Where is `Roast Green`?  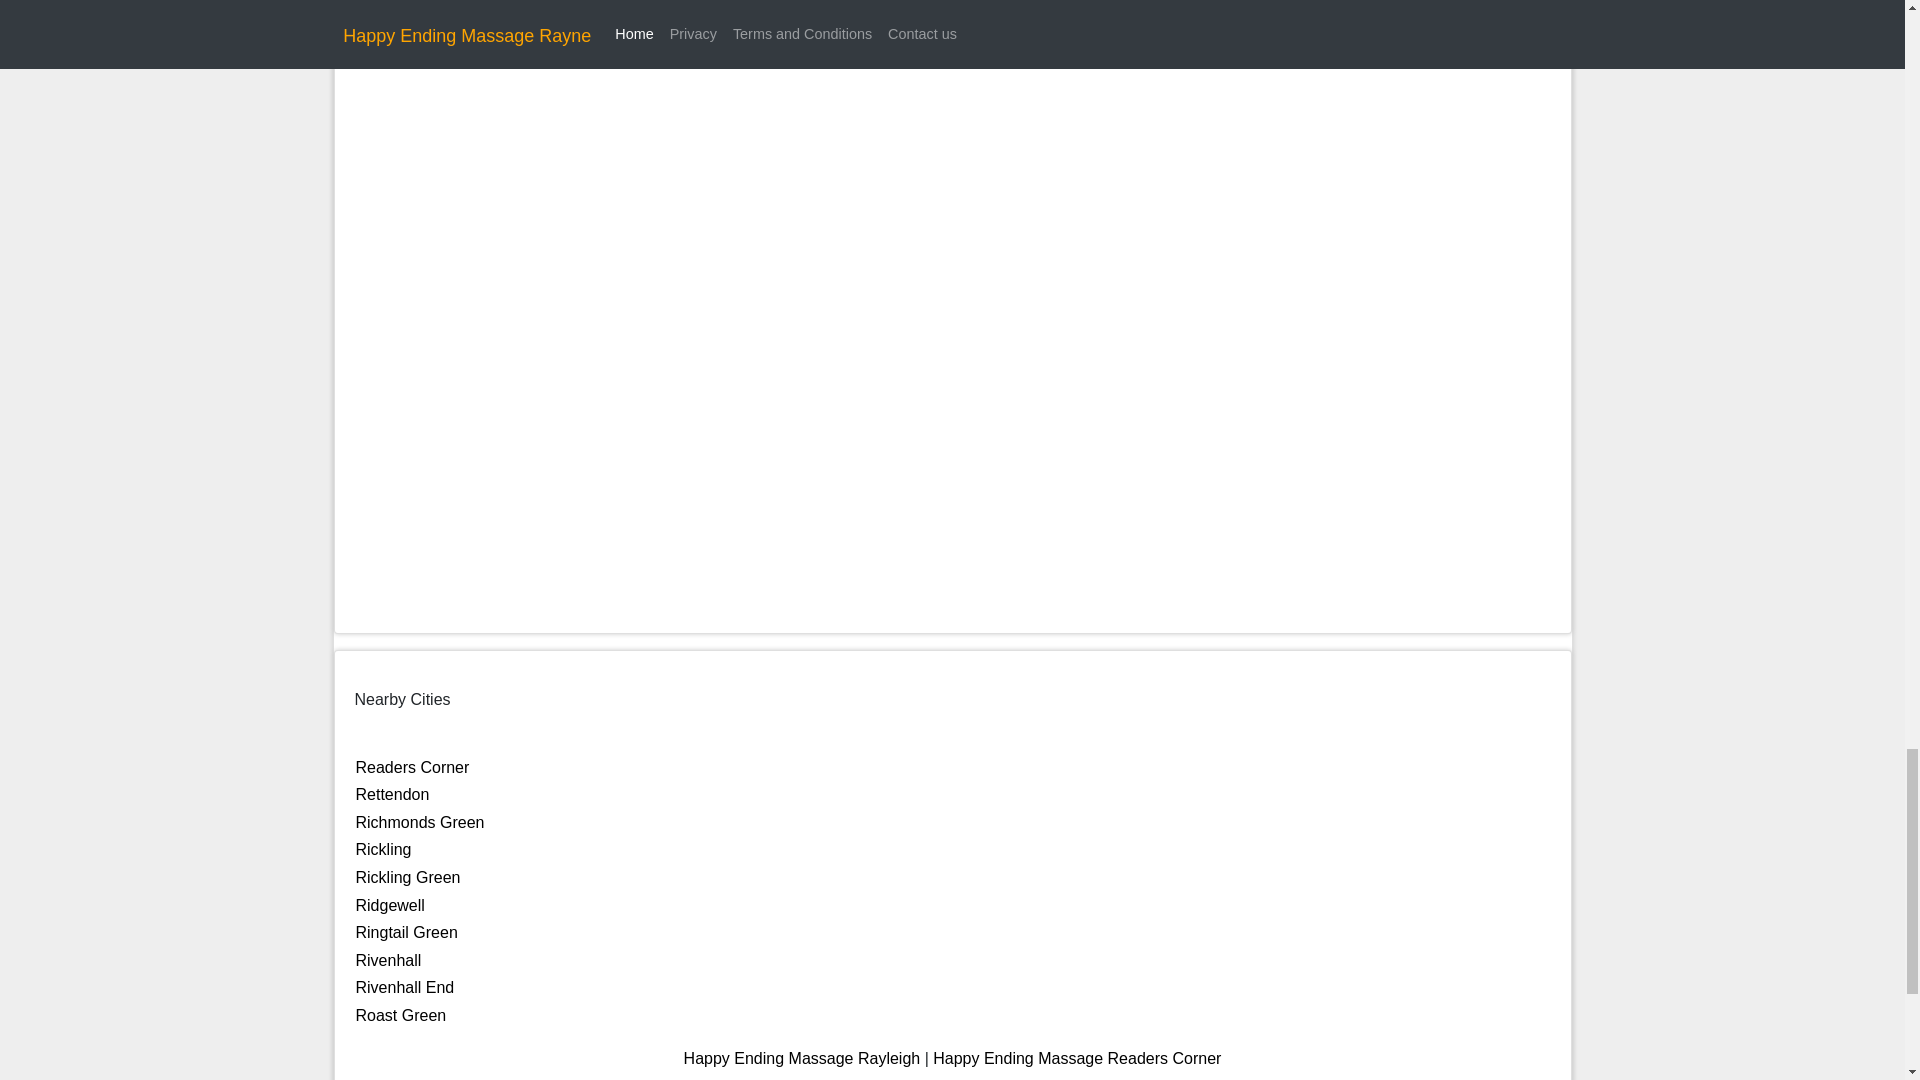
Roast Green is located at coordinates (401, 1014).